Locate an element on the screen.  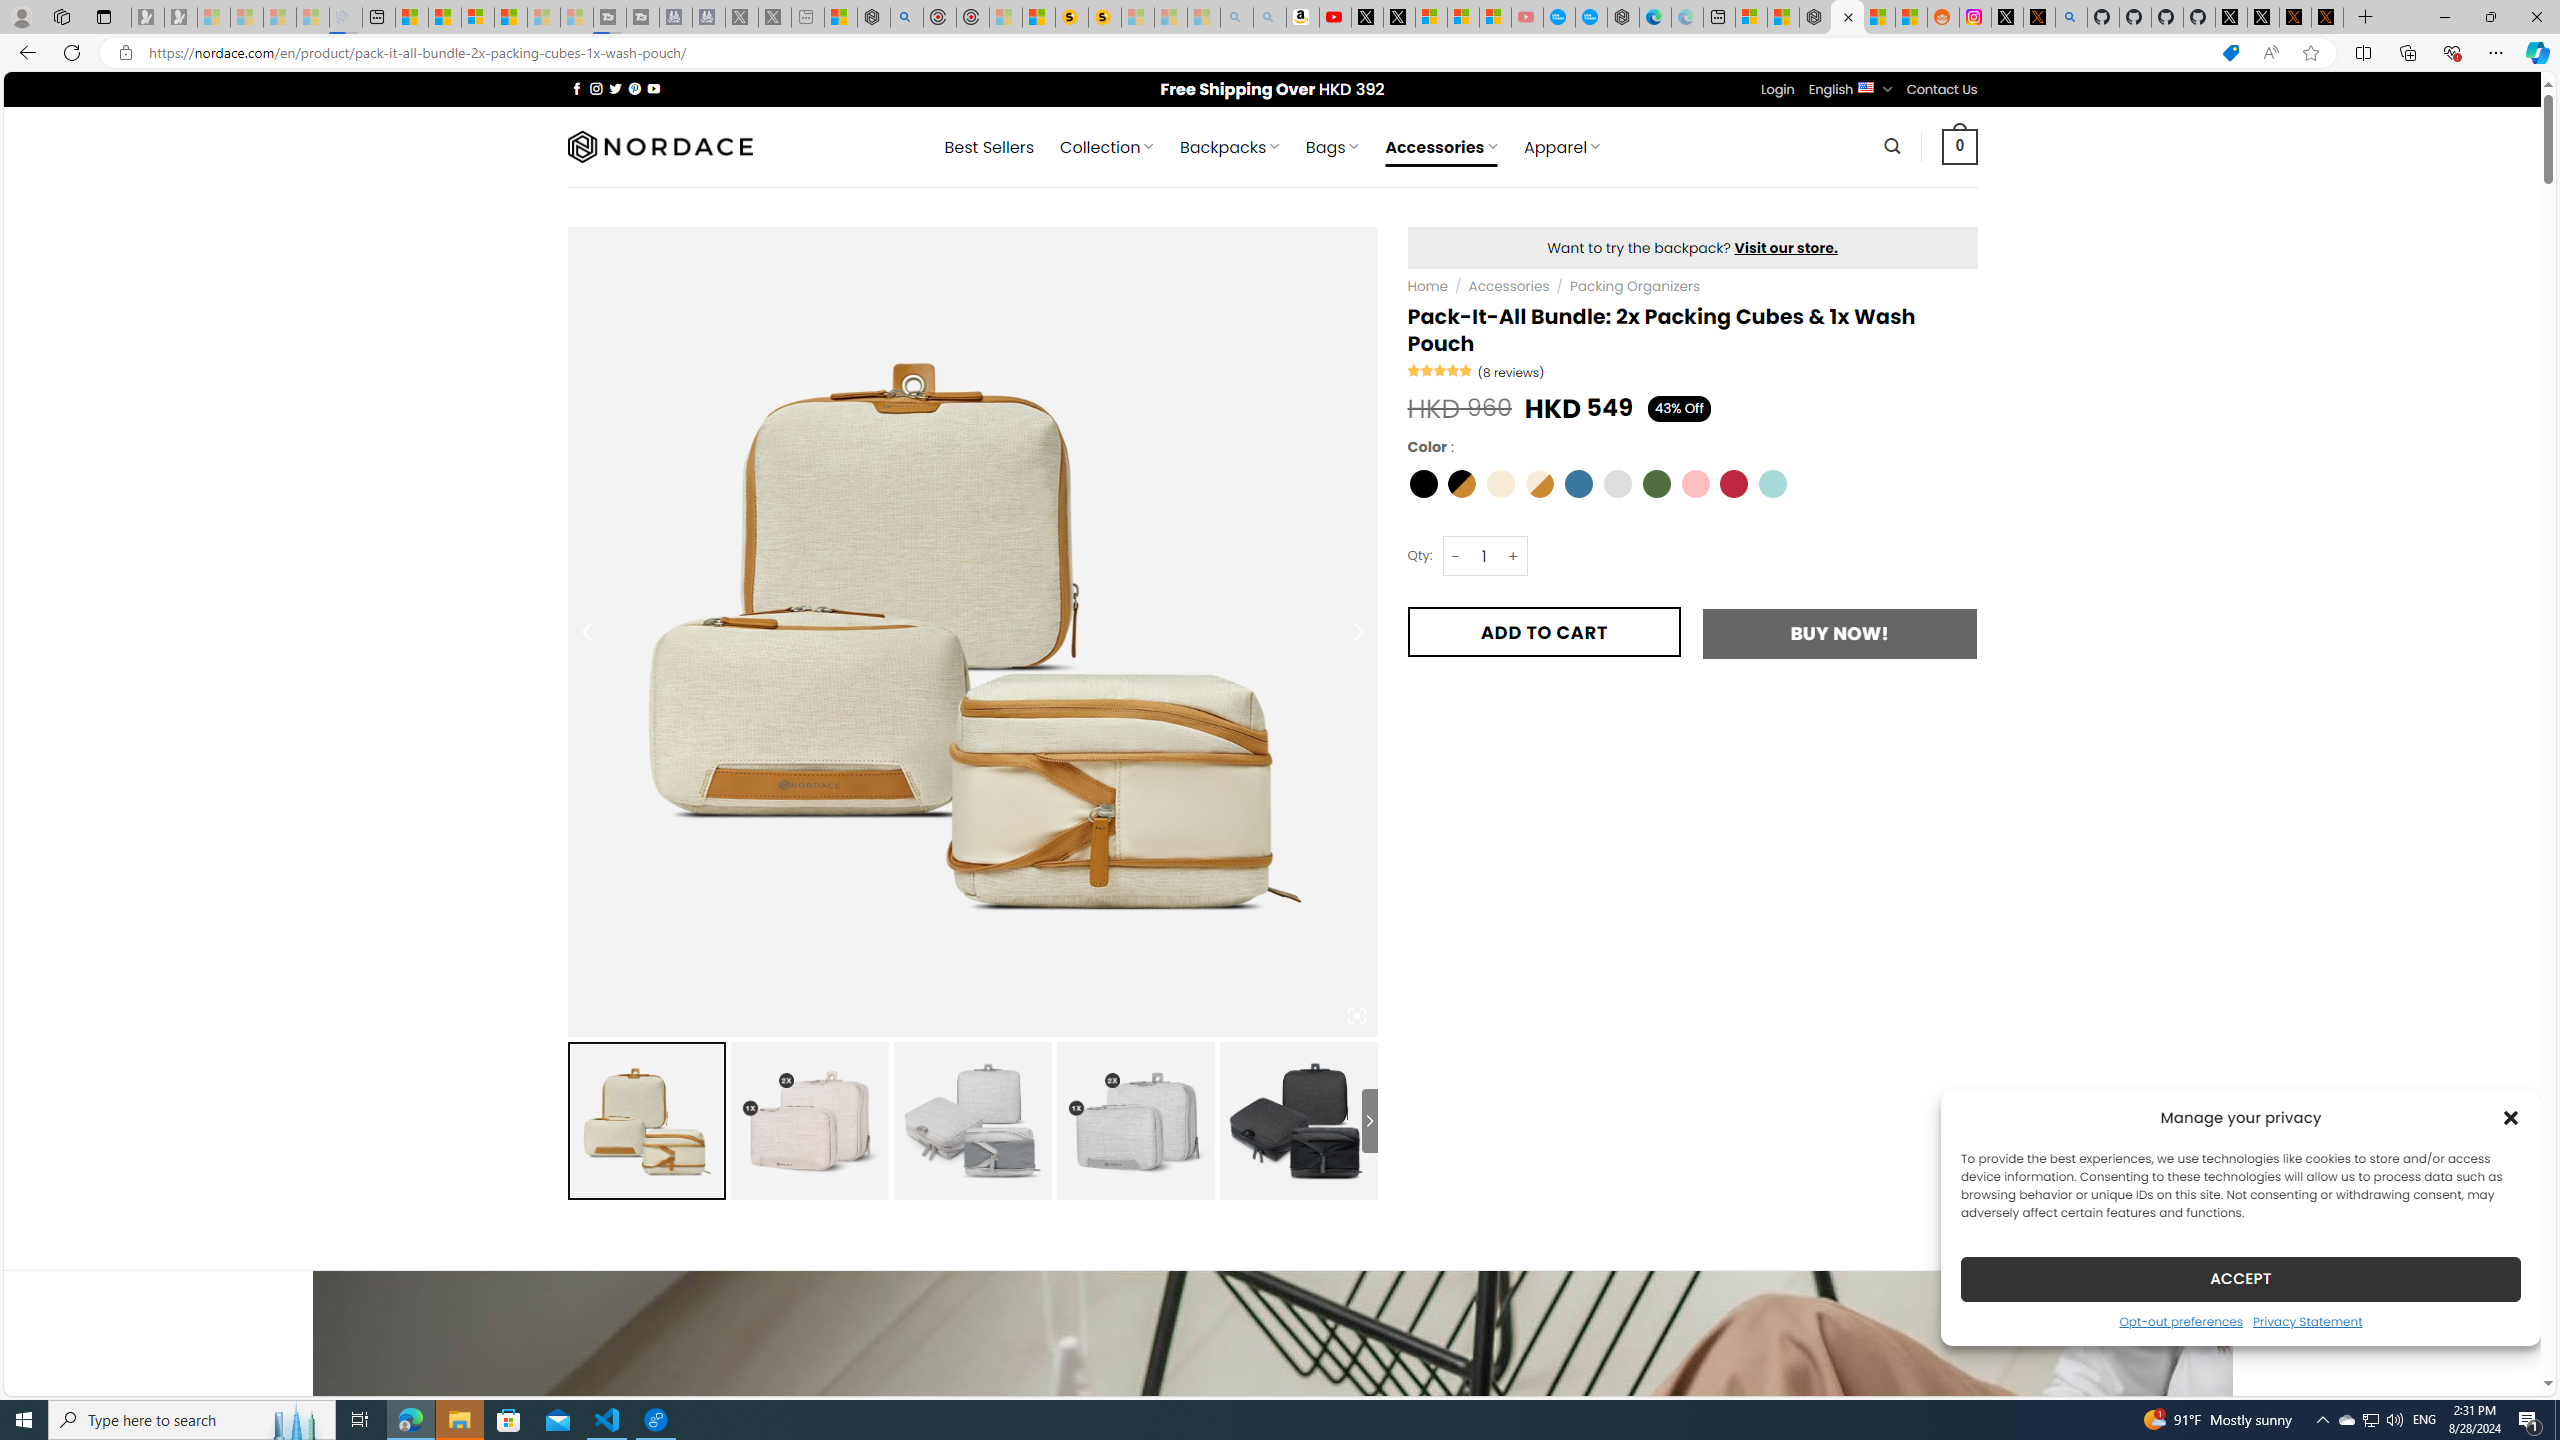
Nordace - Best Sellers is located at coordinates (1816, 17).